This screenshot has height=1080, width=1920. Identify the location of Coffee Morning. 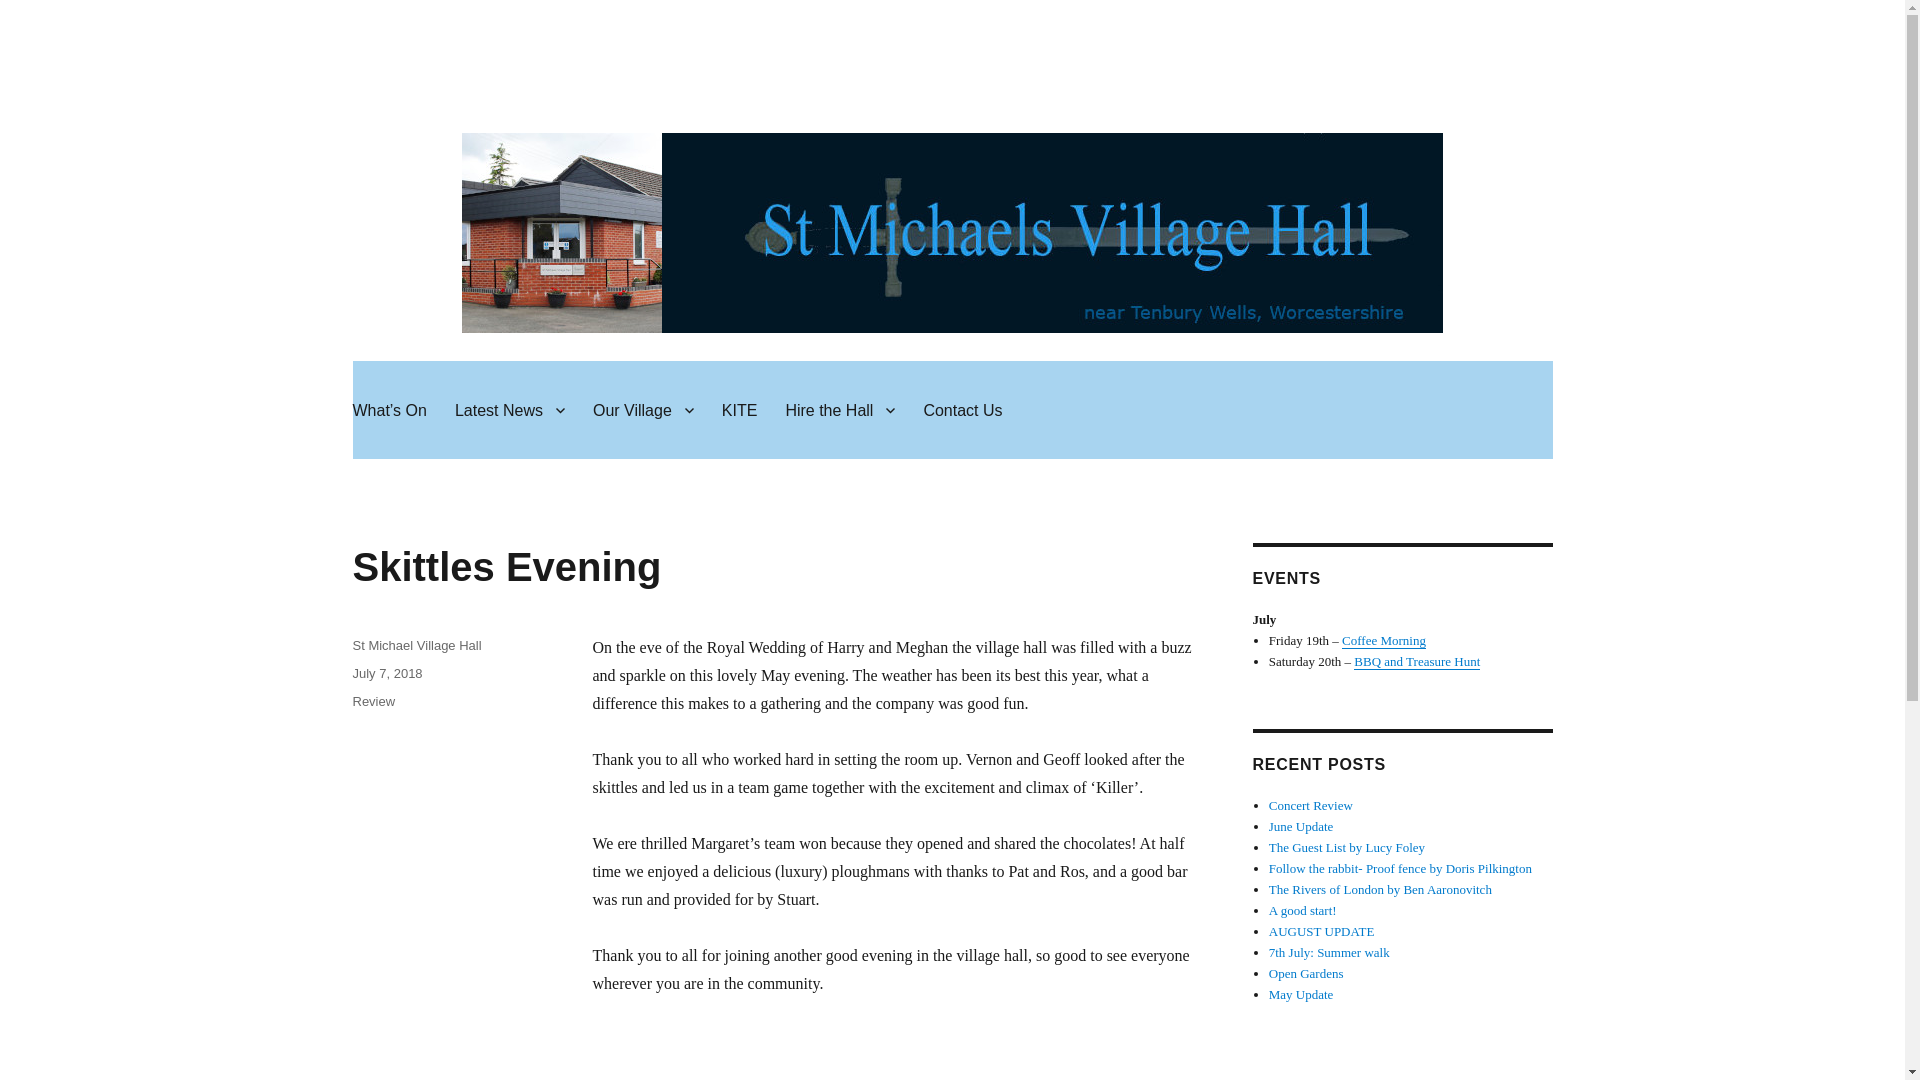
(1384, 640).